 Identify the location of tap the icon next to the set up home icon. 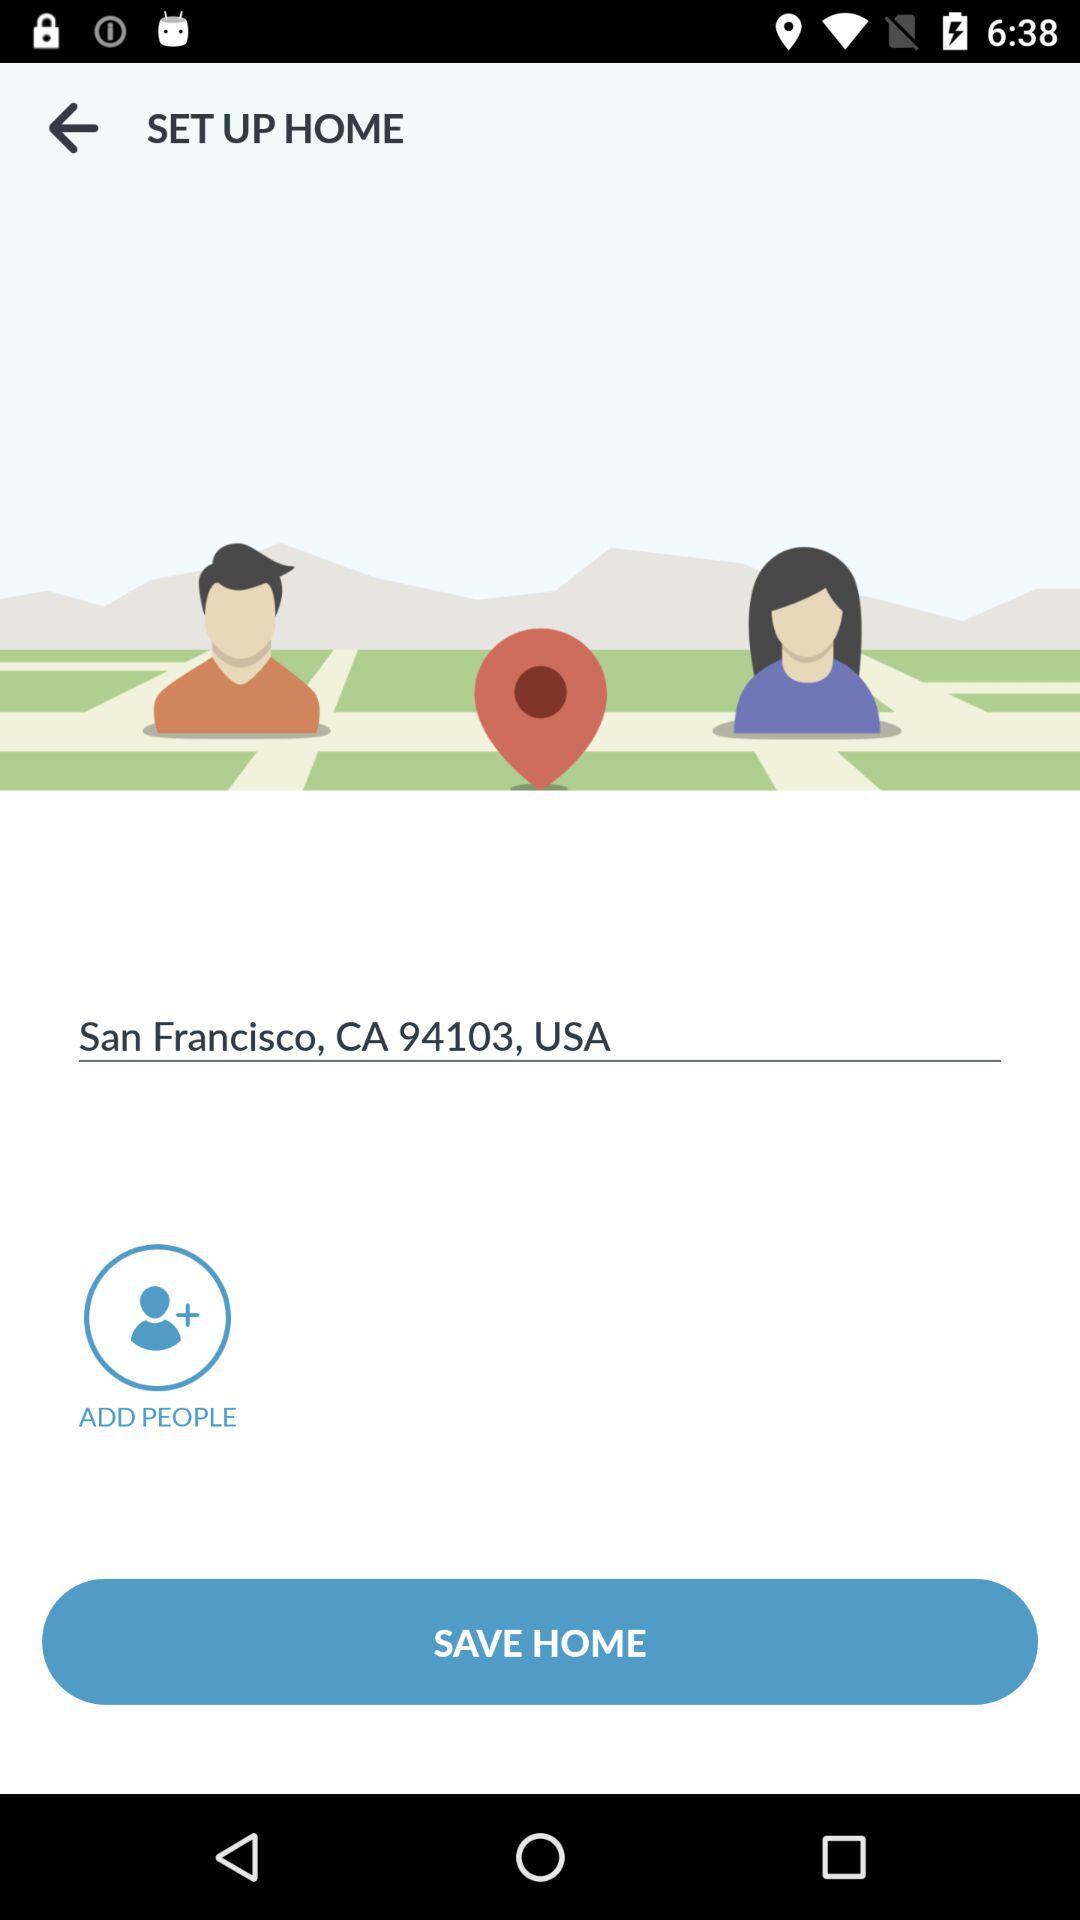
(73, 128).